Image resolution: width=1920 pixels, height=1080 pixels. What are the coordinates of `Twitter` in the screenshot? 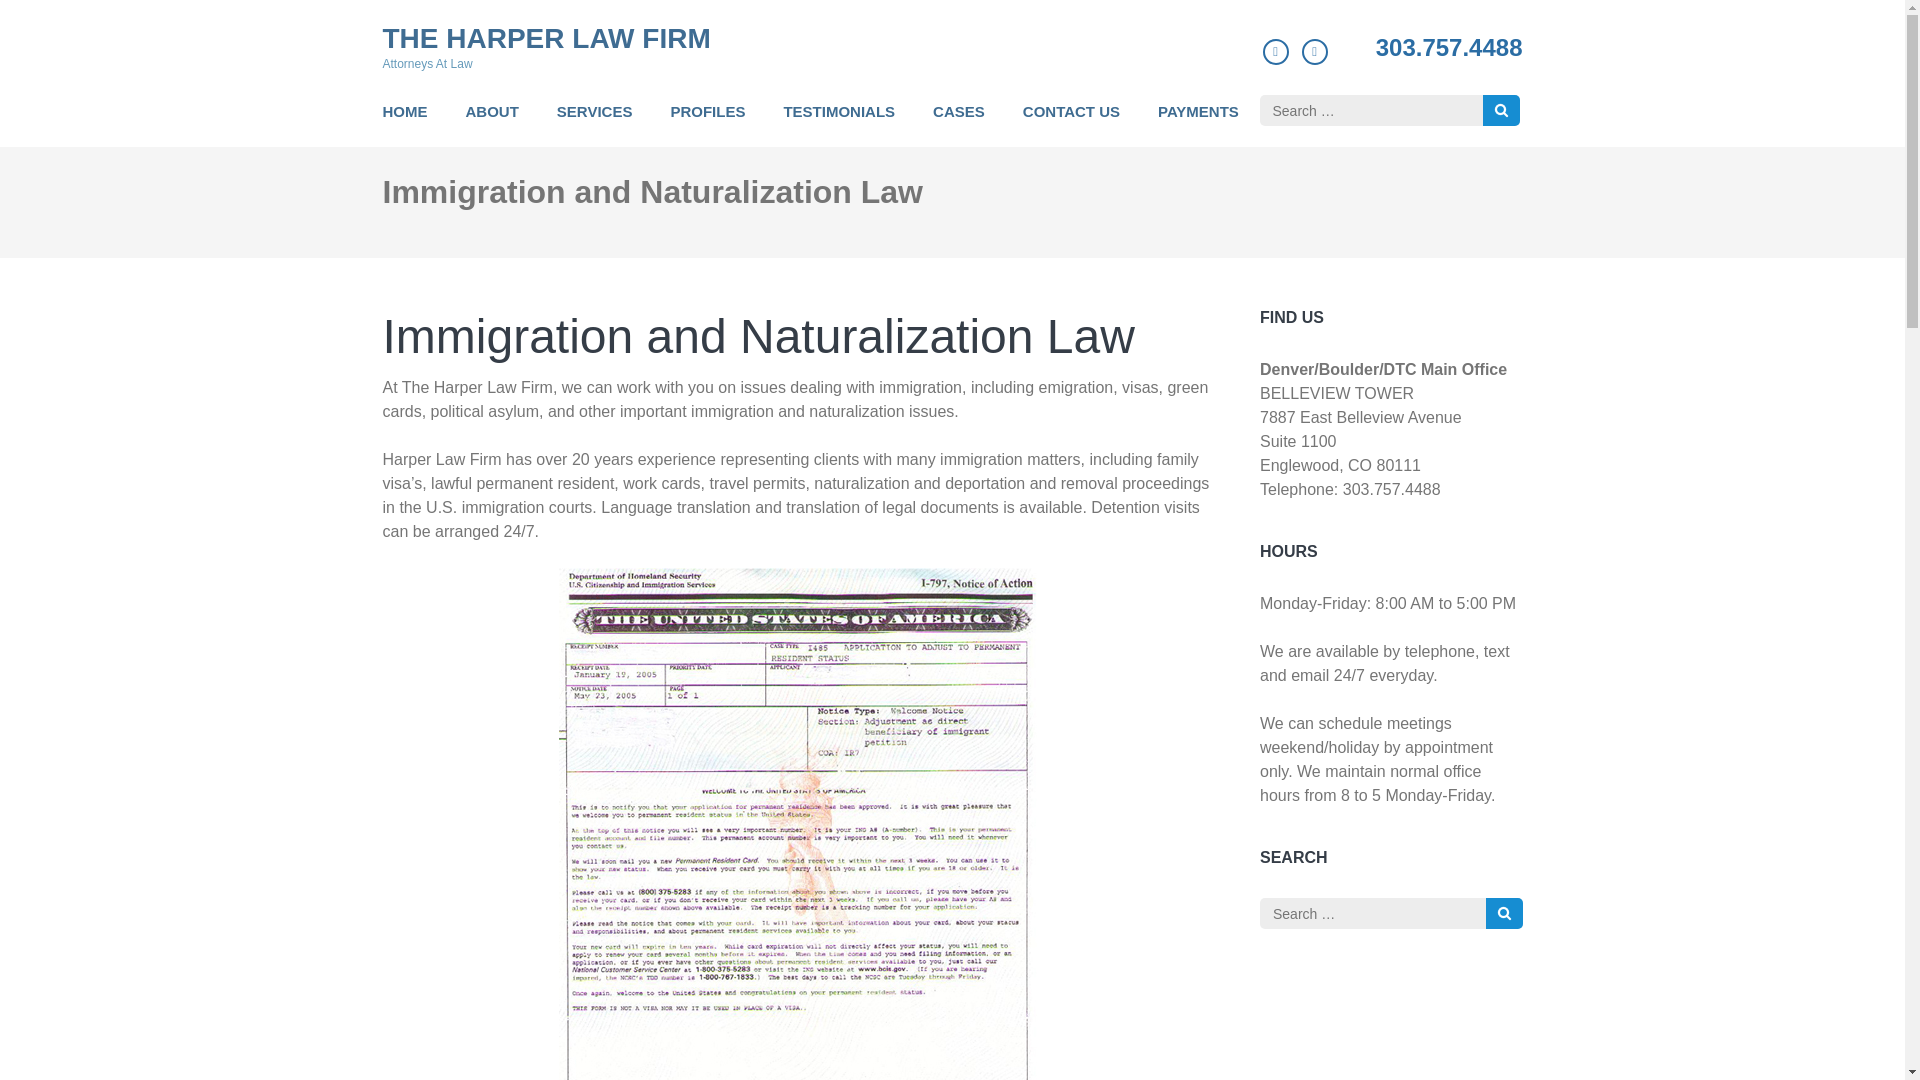 It's located at (1314, 50).